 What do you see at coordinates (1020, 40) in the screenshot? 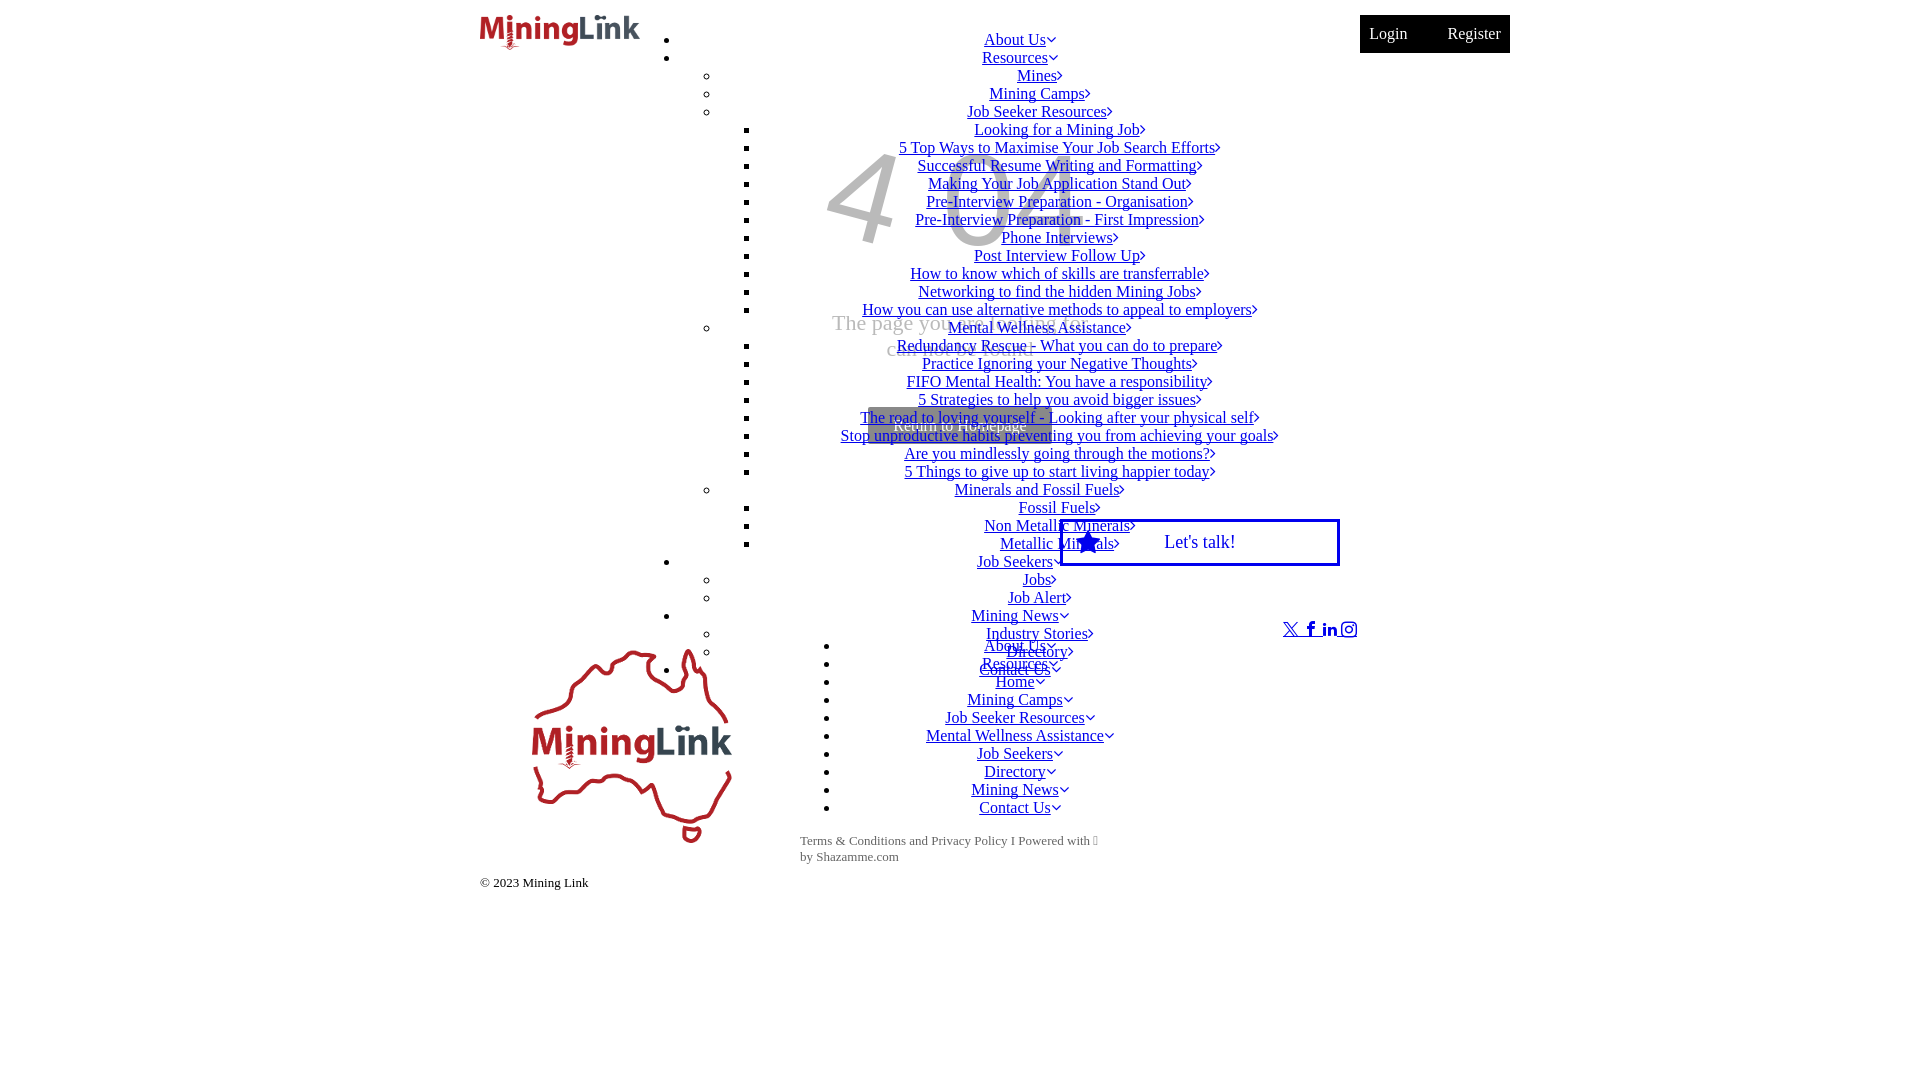
I see `About Us` at bounding box center [1020, 40].